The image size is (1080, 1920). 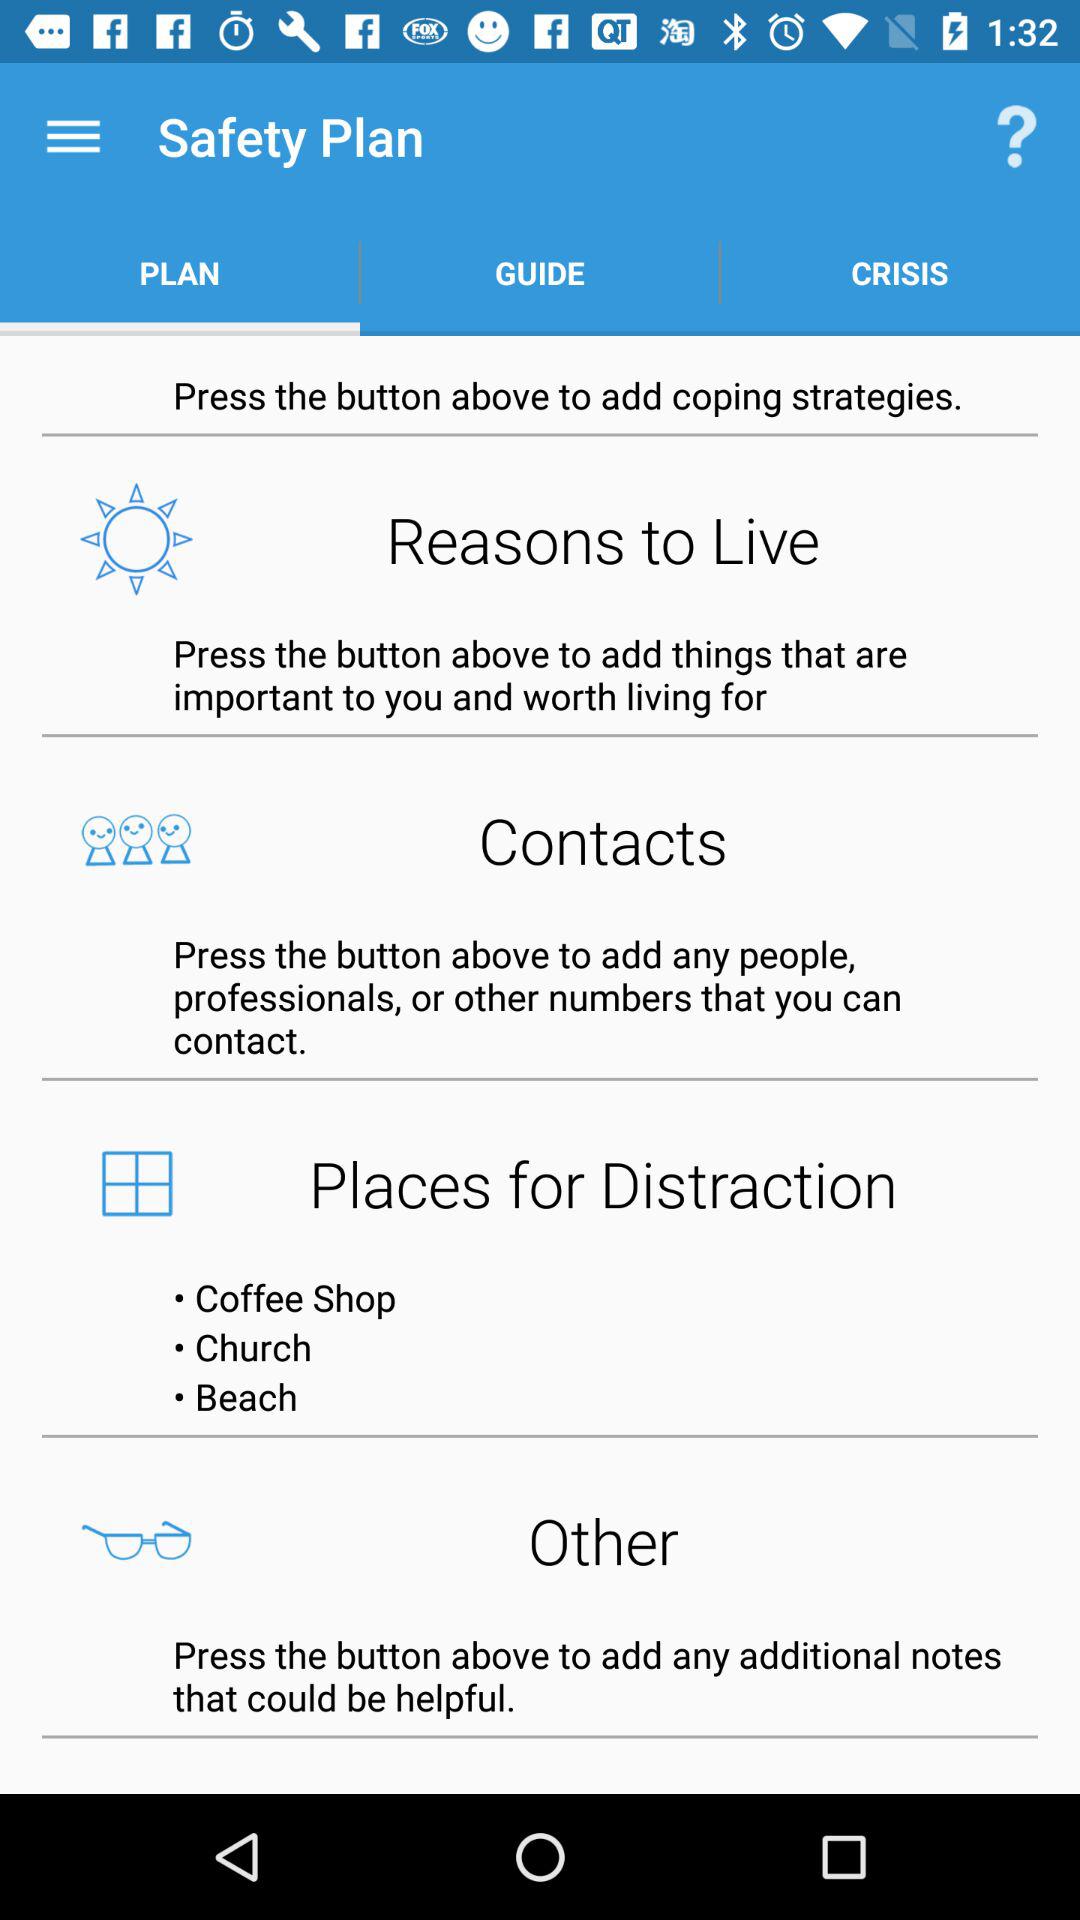 What do you see at coordinates (1016, 136) in the screenshot?
I see `turn on the icon to the right of the guide item` at bounding box center [1016, 136].